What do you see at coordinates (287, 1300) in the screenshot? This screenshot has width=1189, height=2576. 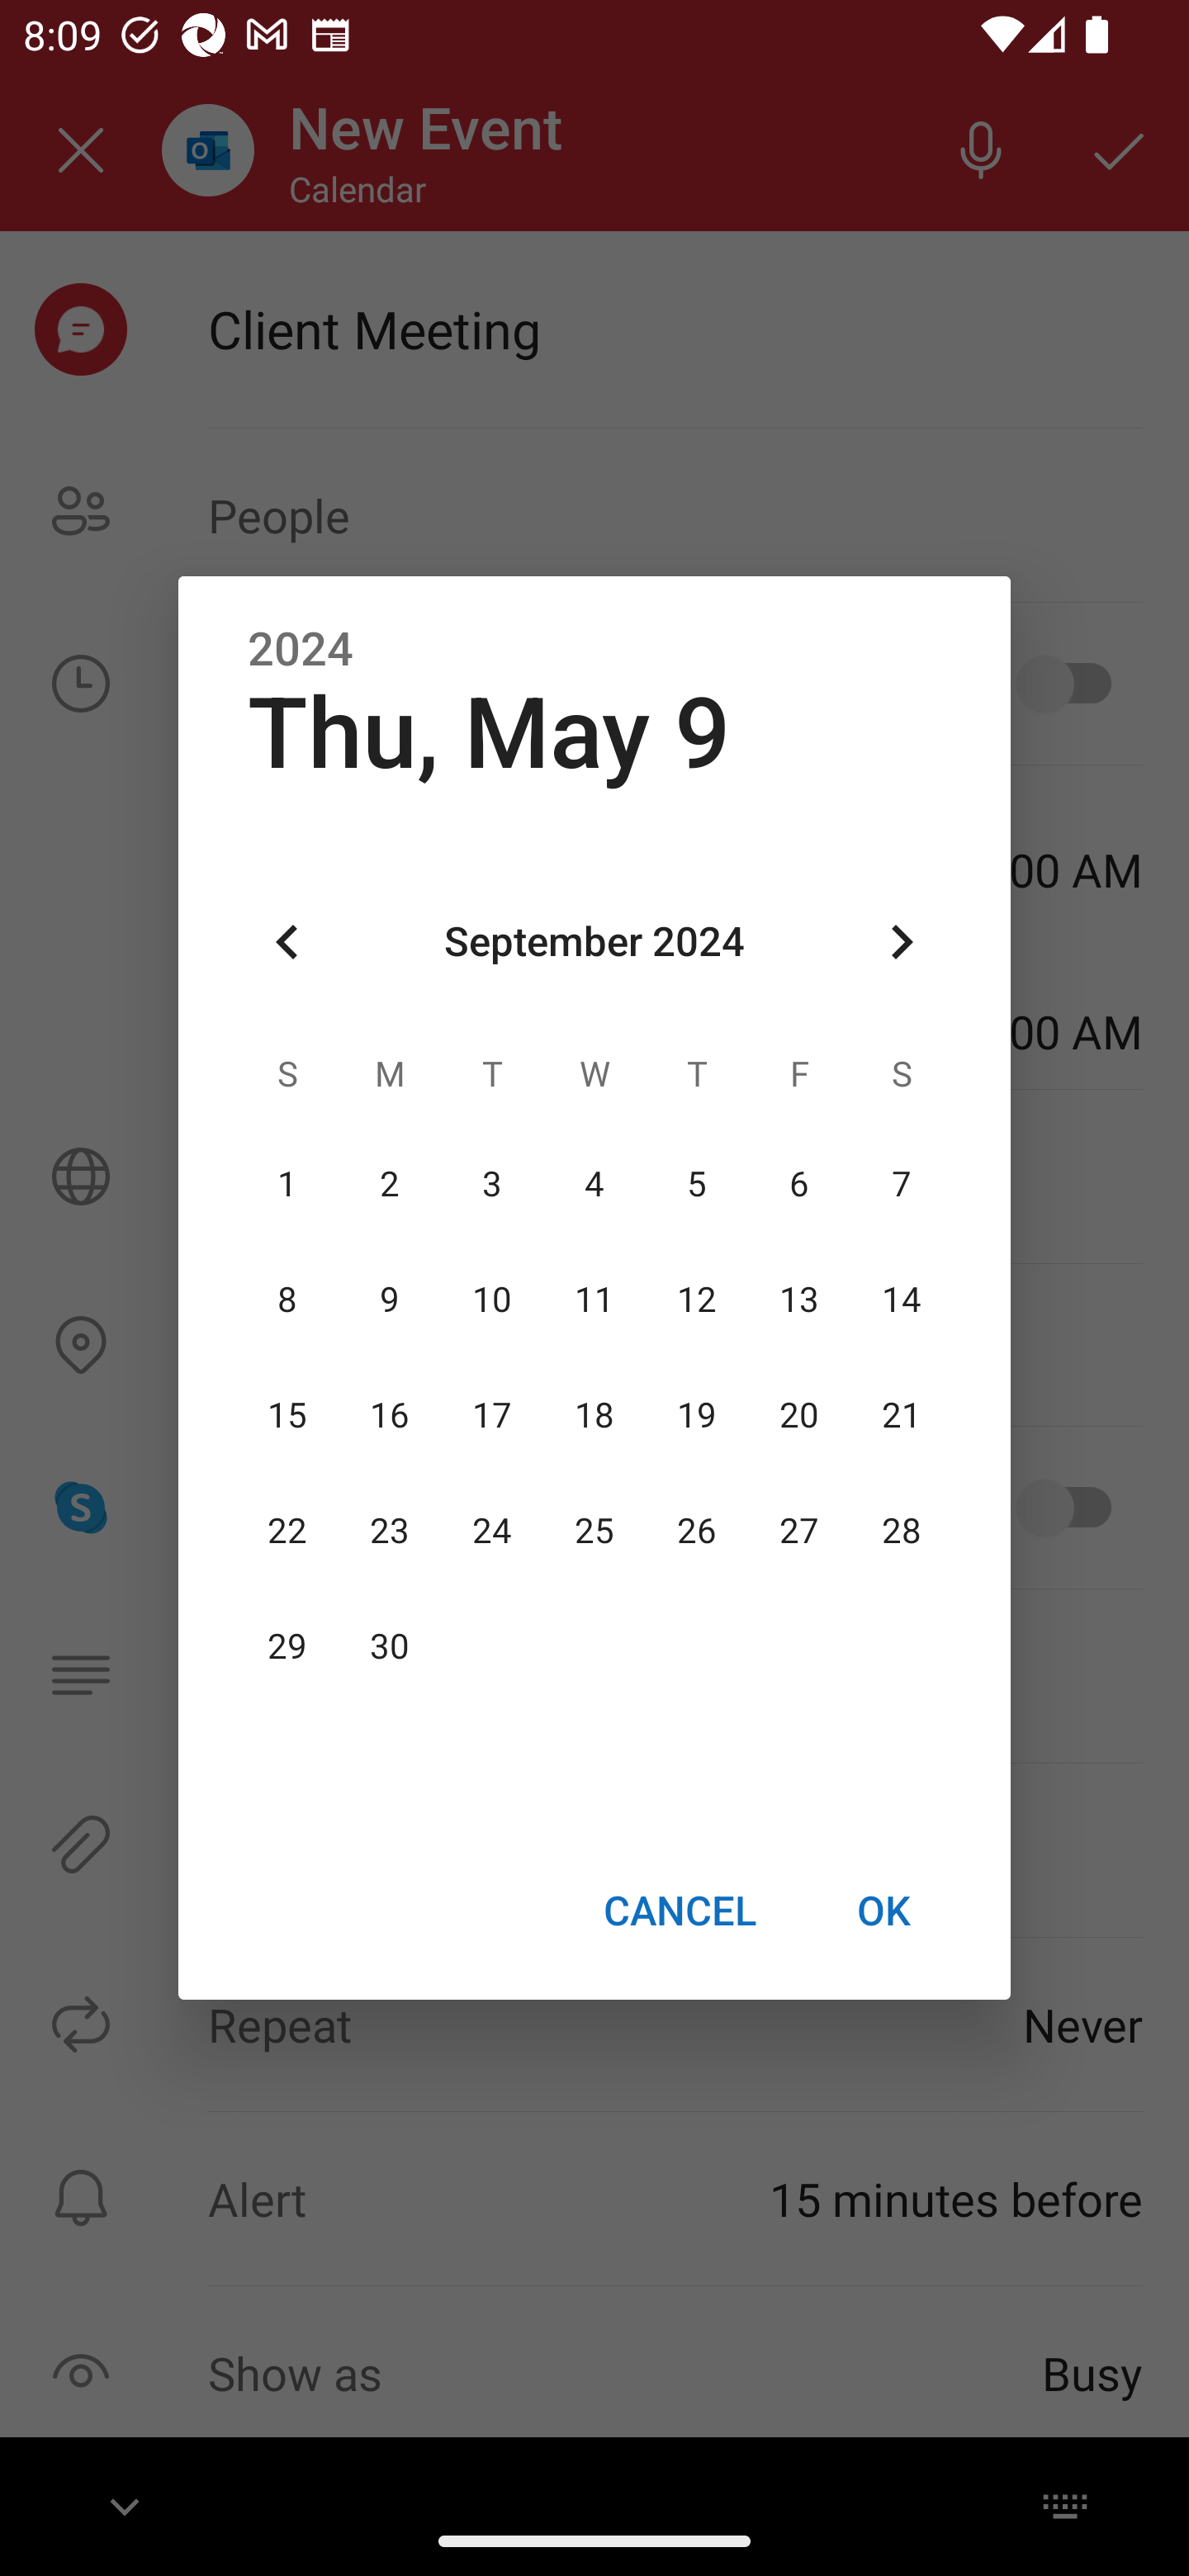 I see `8 08 September 2024` at bounding box center [287, 1300].